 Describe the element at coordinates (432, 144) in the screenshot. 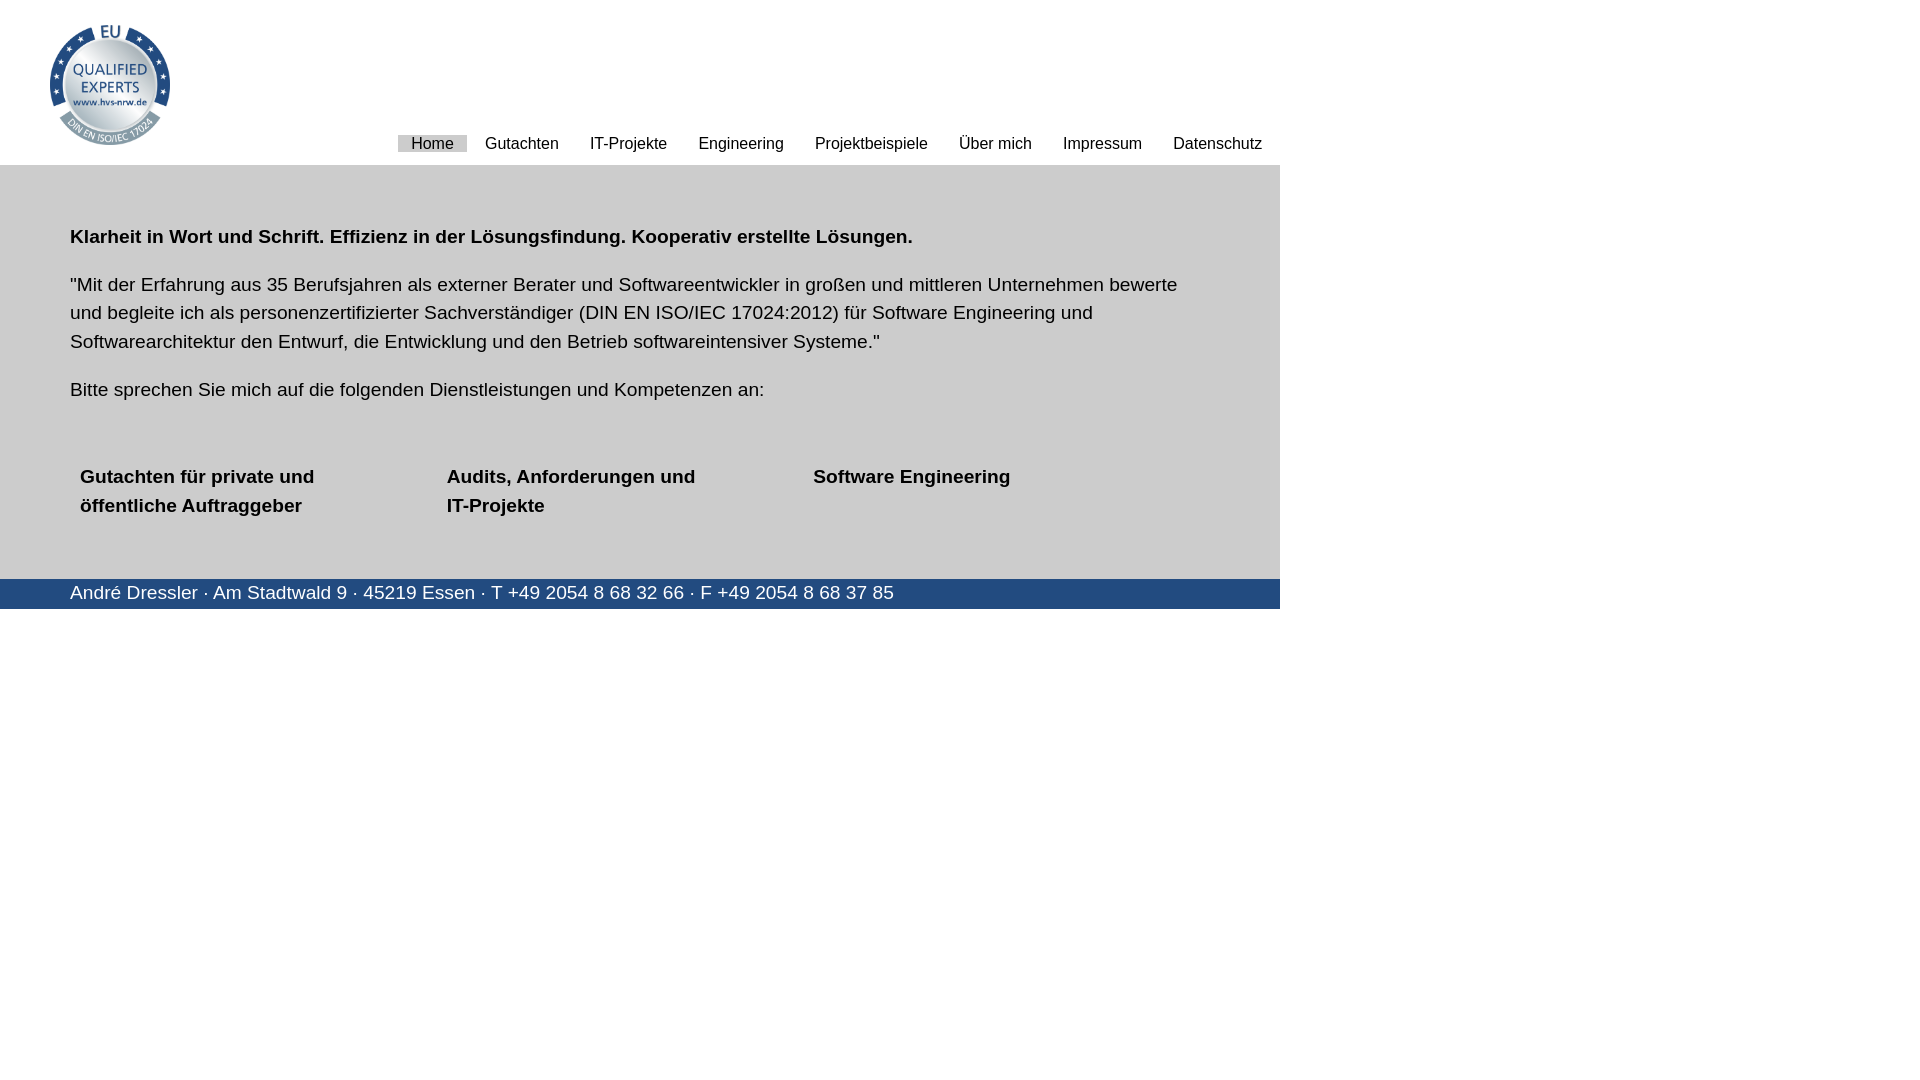

I see `   Home   ` at that location.